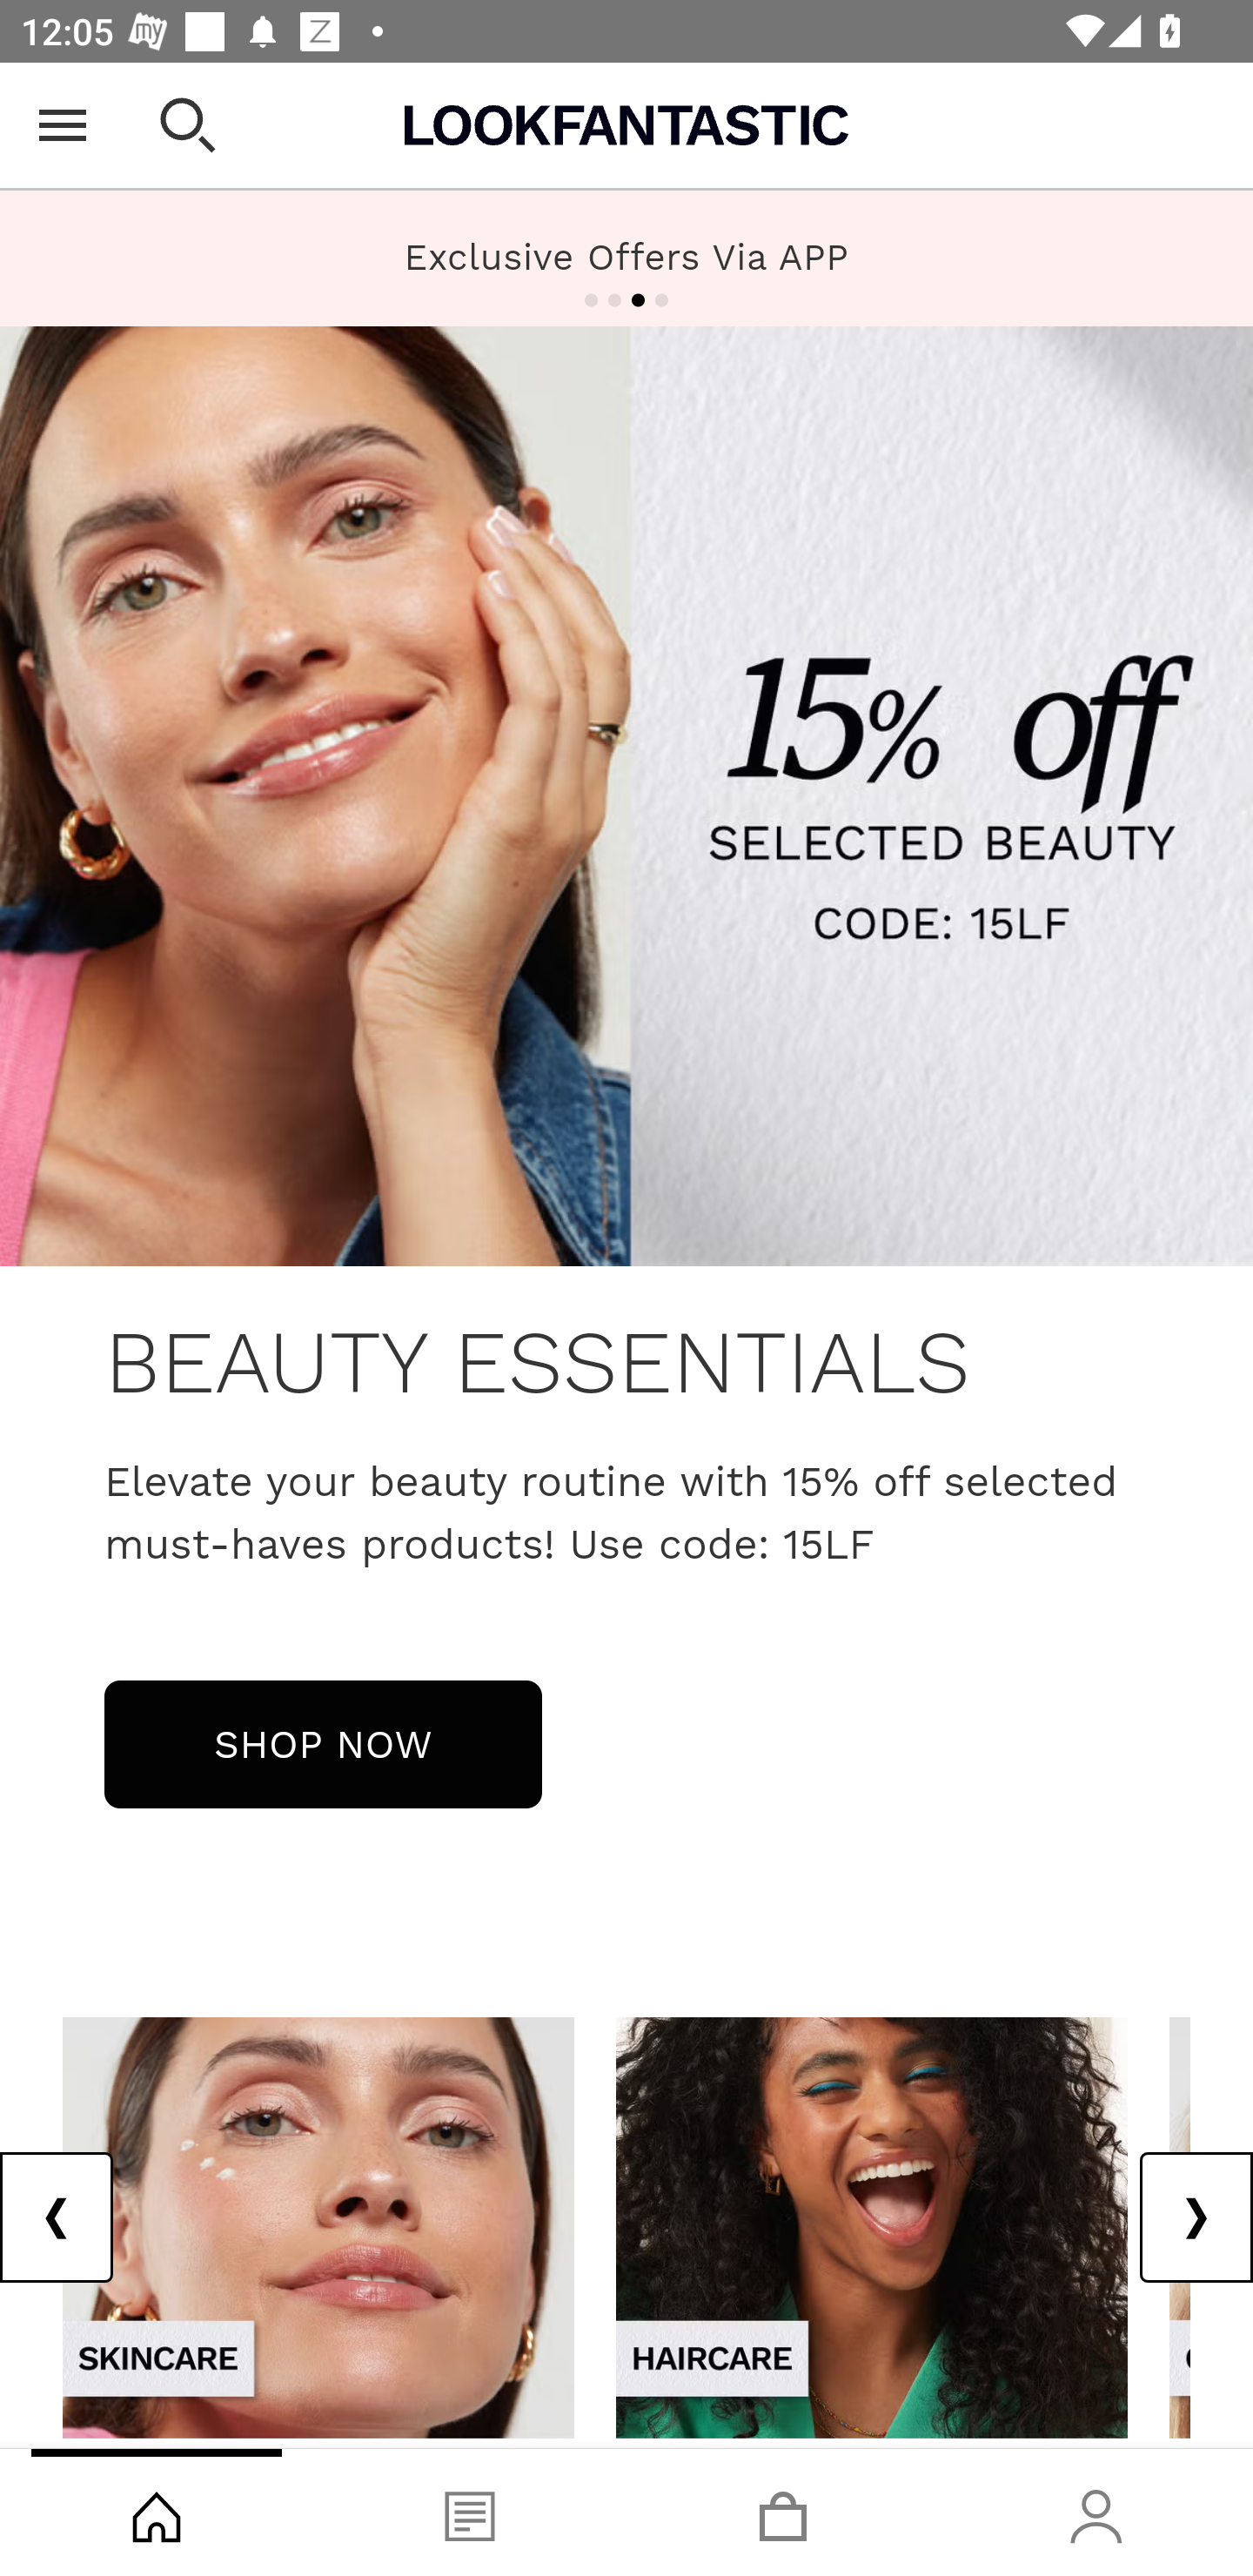  Describe the element at coordinates (323, 1743) in the screenshot. I see `SHOP NOW` at that location.